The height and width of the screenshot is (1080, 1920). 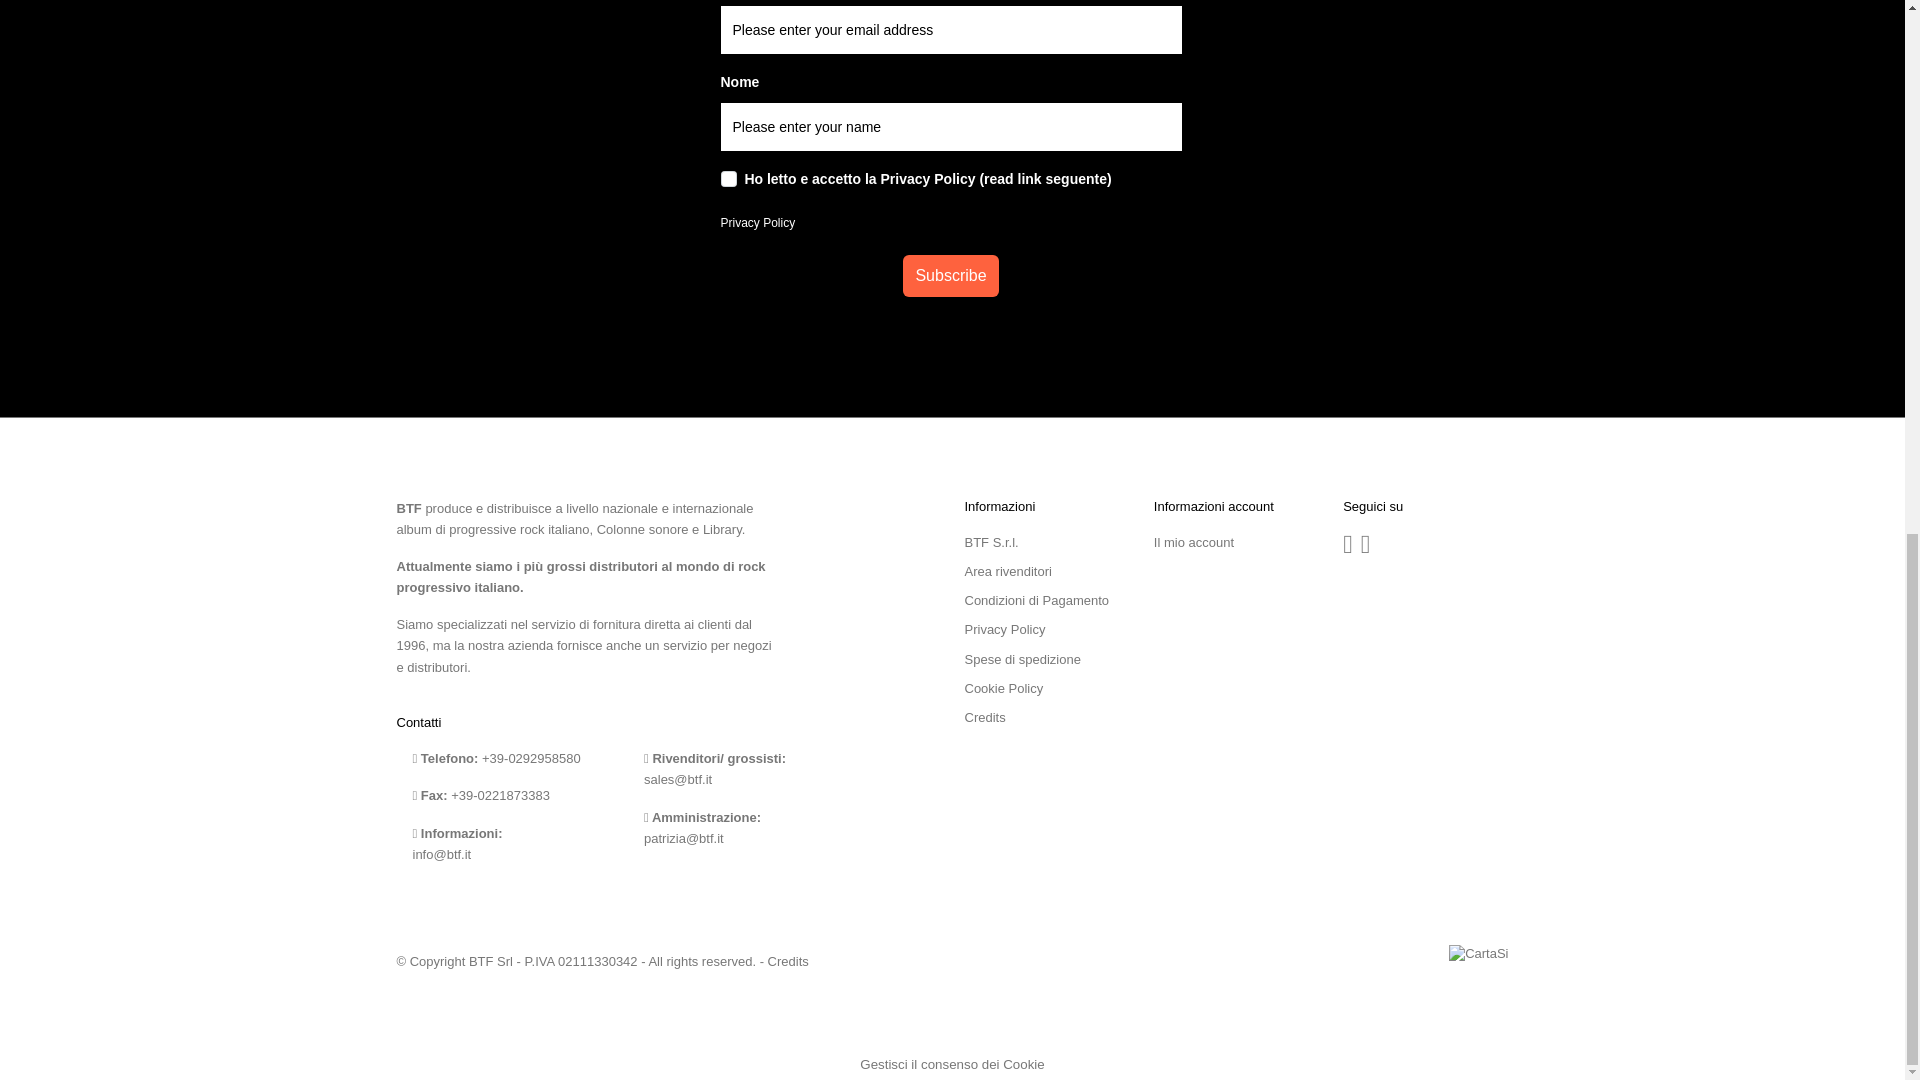 I want to click on Realizzazione siti e-commerce, so click(x=788, y=960).